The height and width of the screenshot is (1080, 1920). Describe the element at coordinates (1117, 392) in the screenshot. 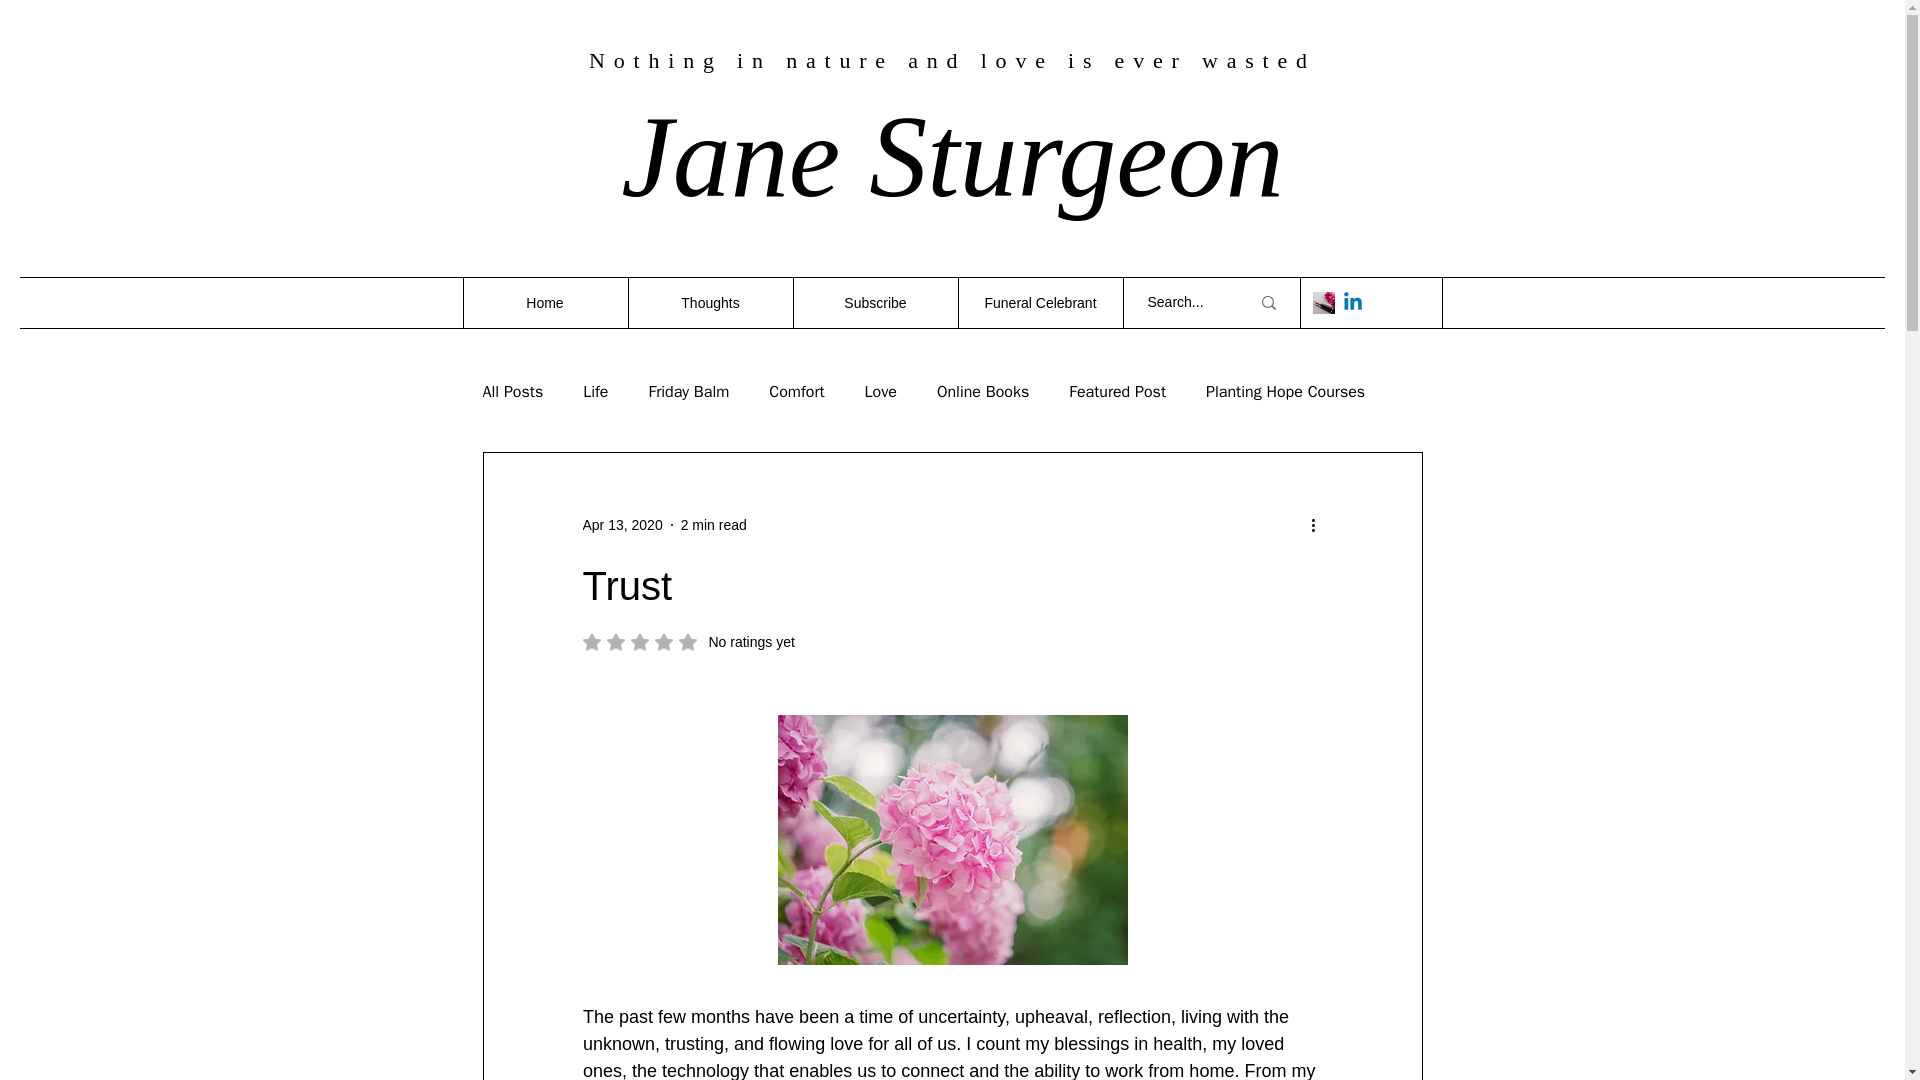

I see `Featured Post` at that location.